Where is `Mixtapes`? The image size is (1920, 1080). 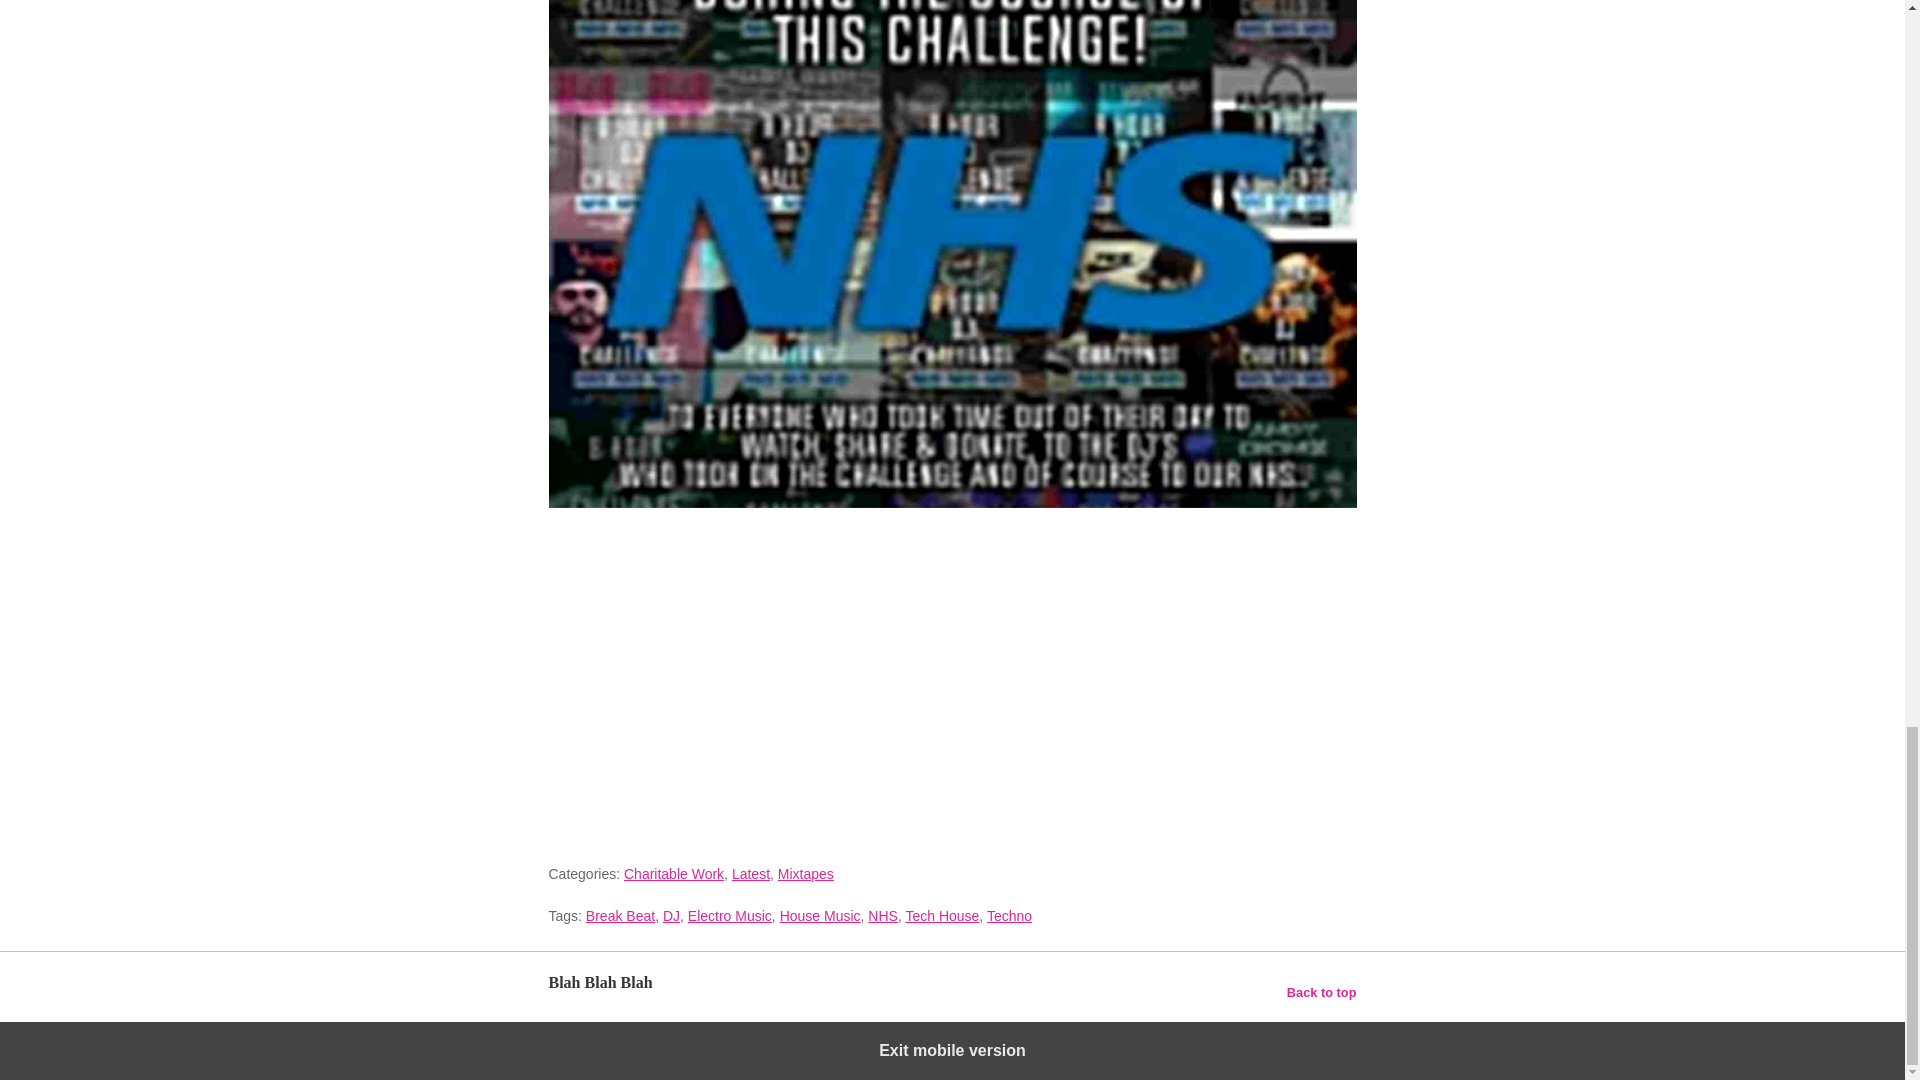 Mixtapes is located at coordinates (805, 874).